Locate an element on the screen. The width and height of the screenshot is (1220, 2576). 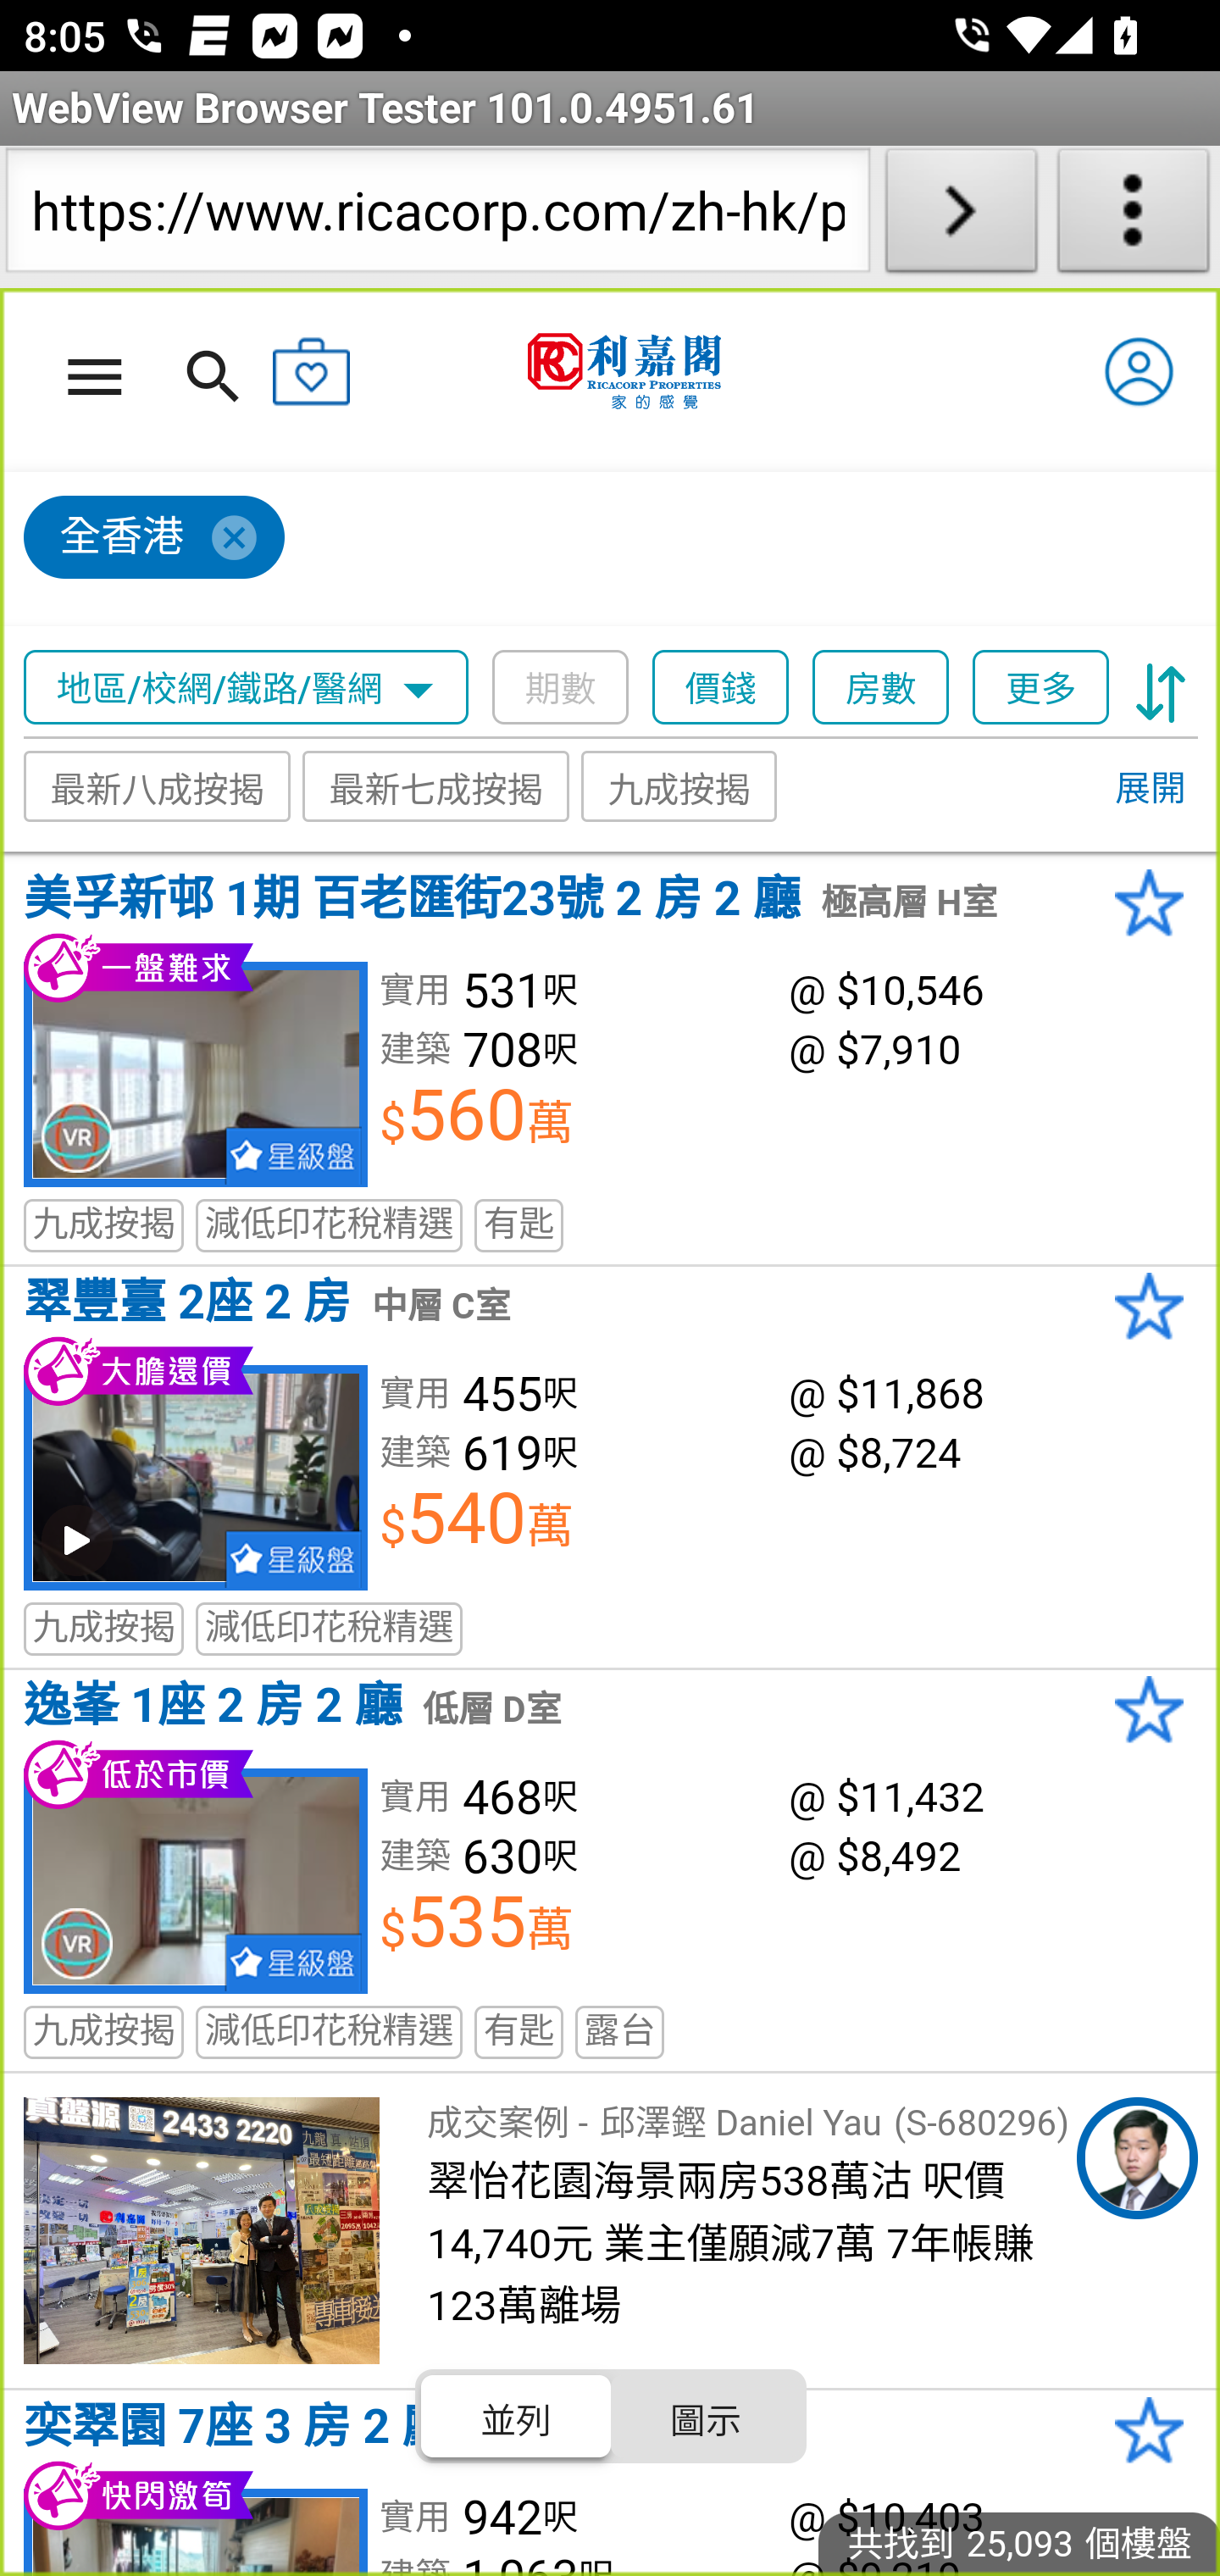
期數 is located at coordinates (561, 688).